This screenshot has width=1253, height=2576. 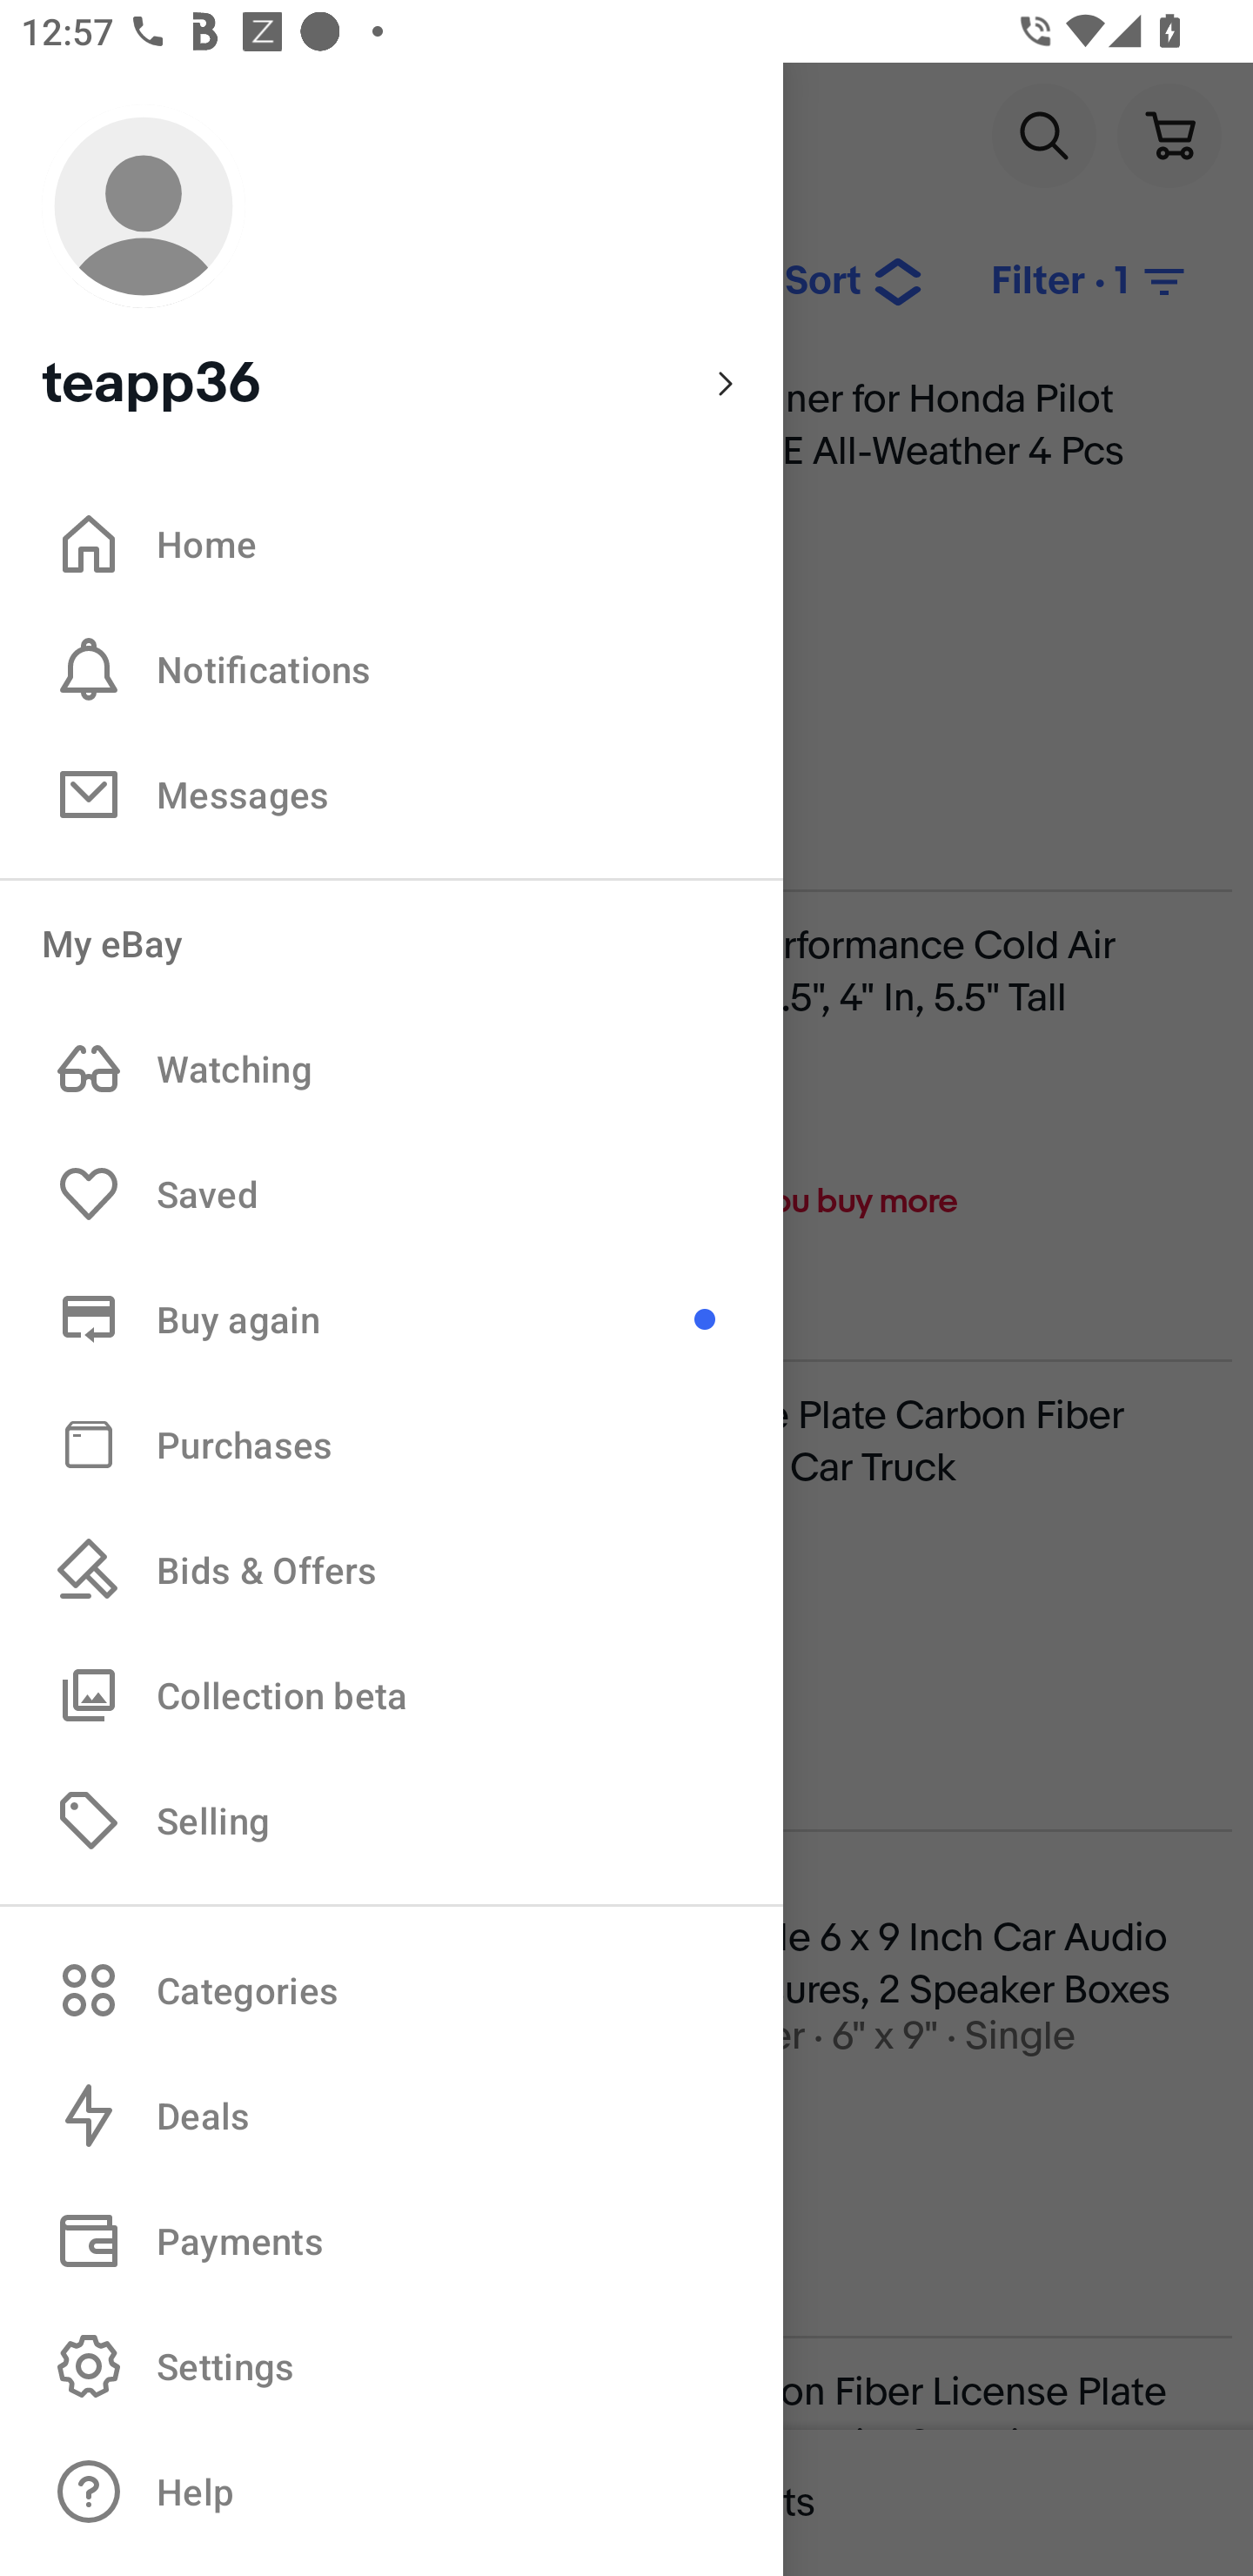 I want to click on Notifications, so click(x=392, y=668).